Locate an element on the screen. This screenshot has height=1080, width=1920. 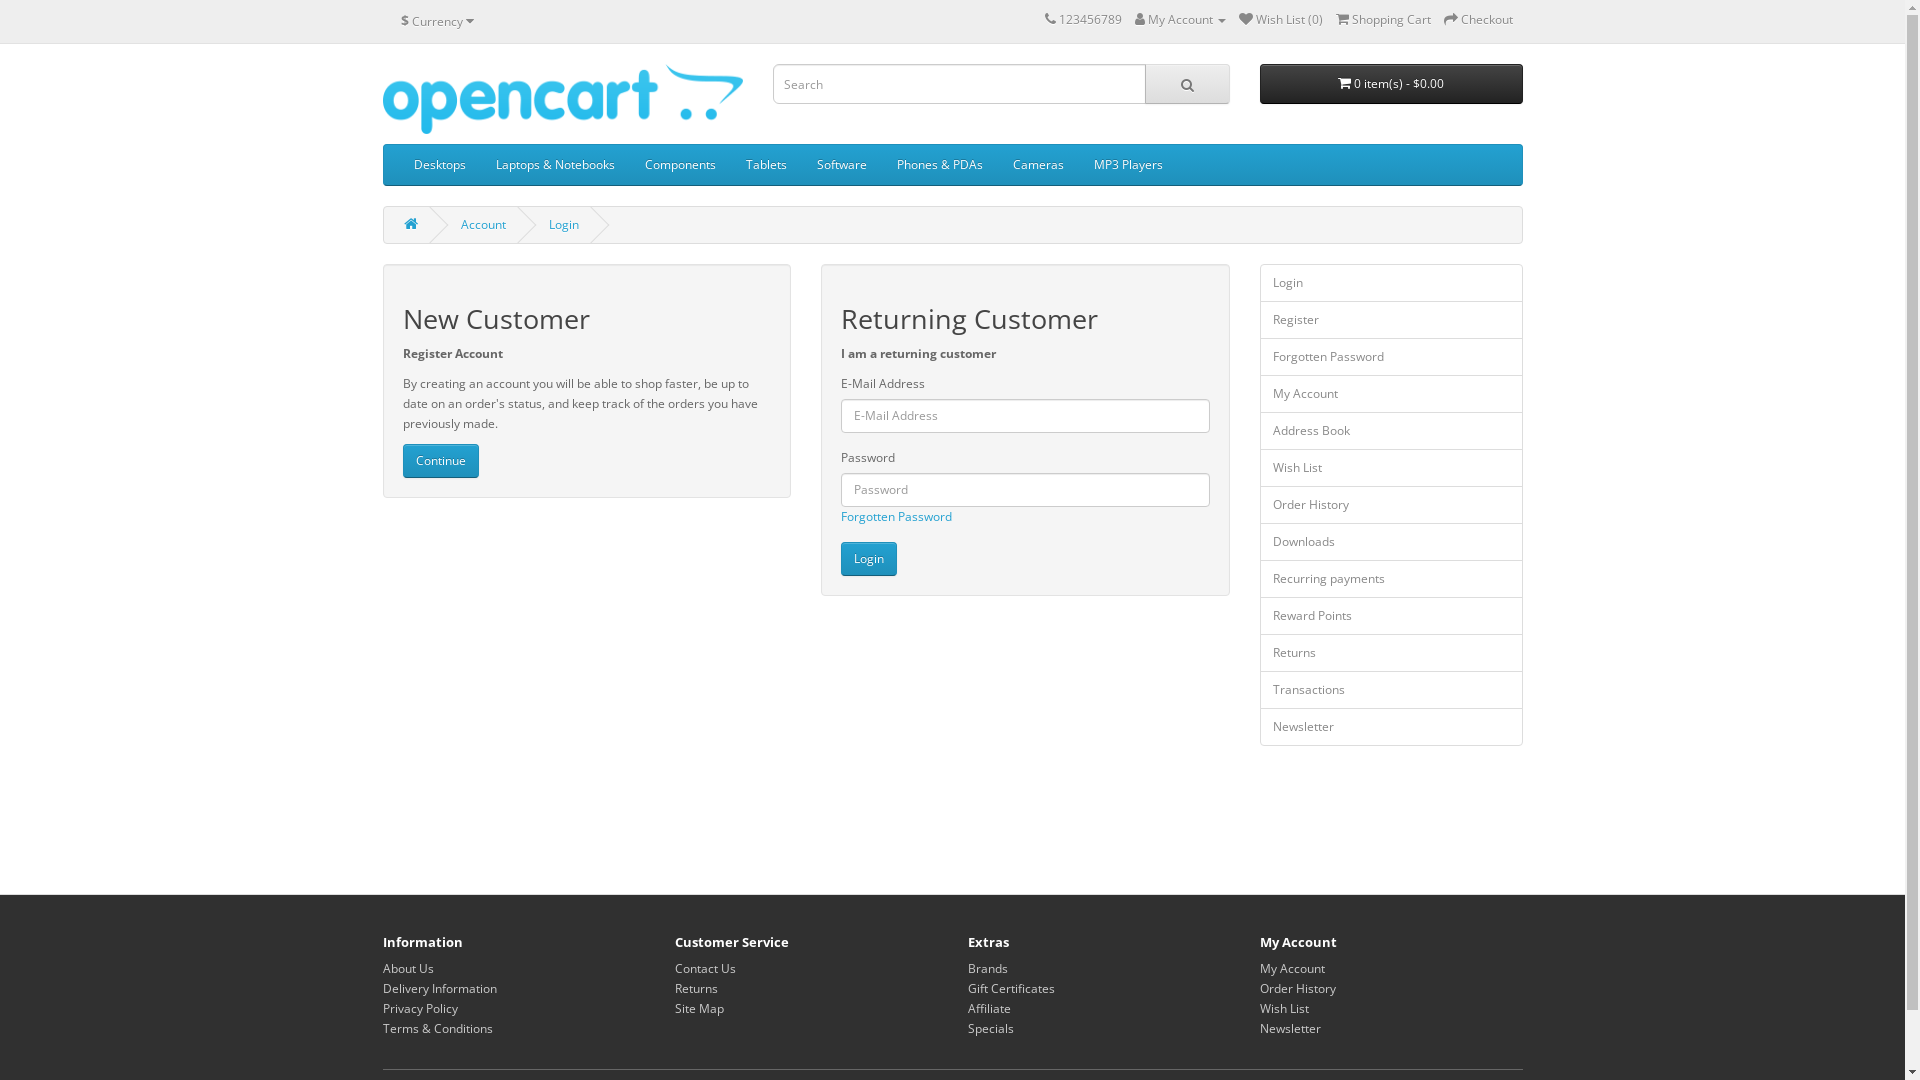
Forgotten Password is located at coordinates (896, 516).